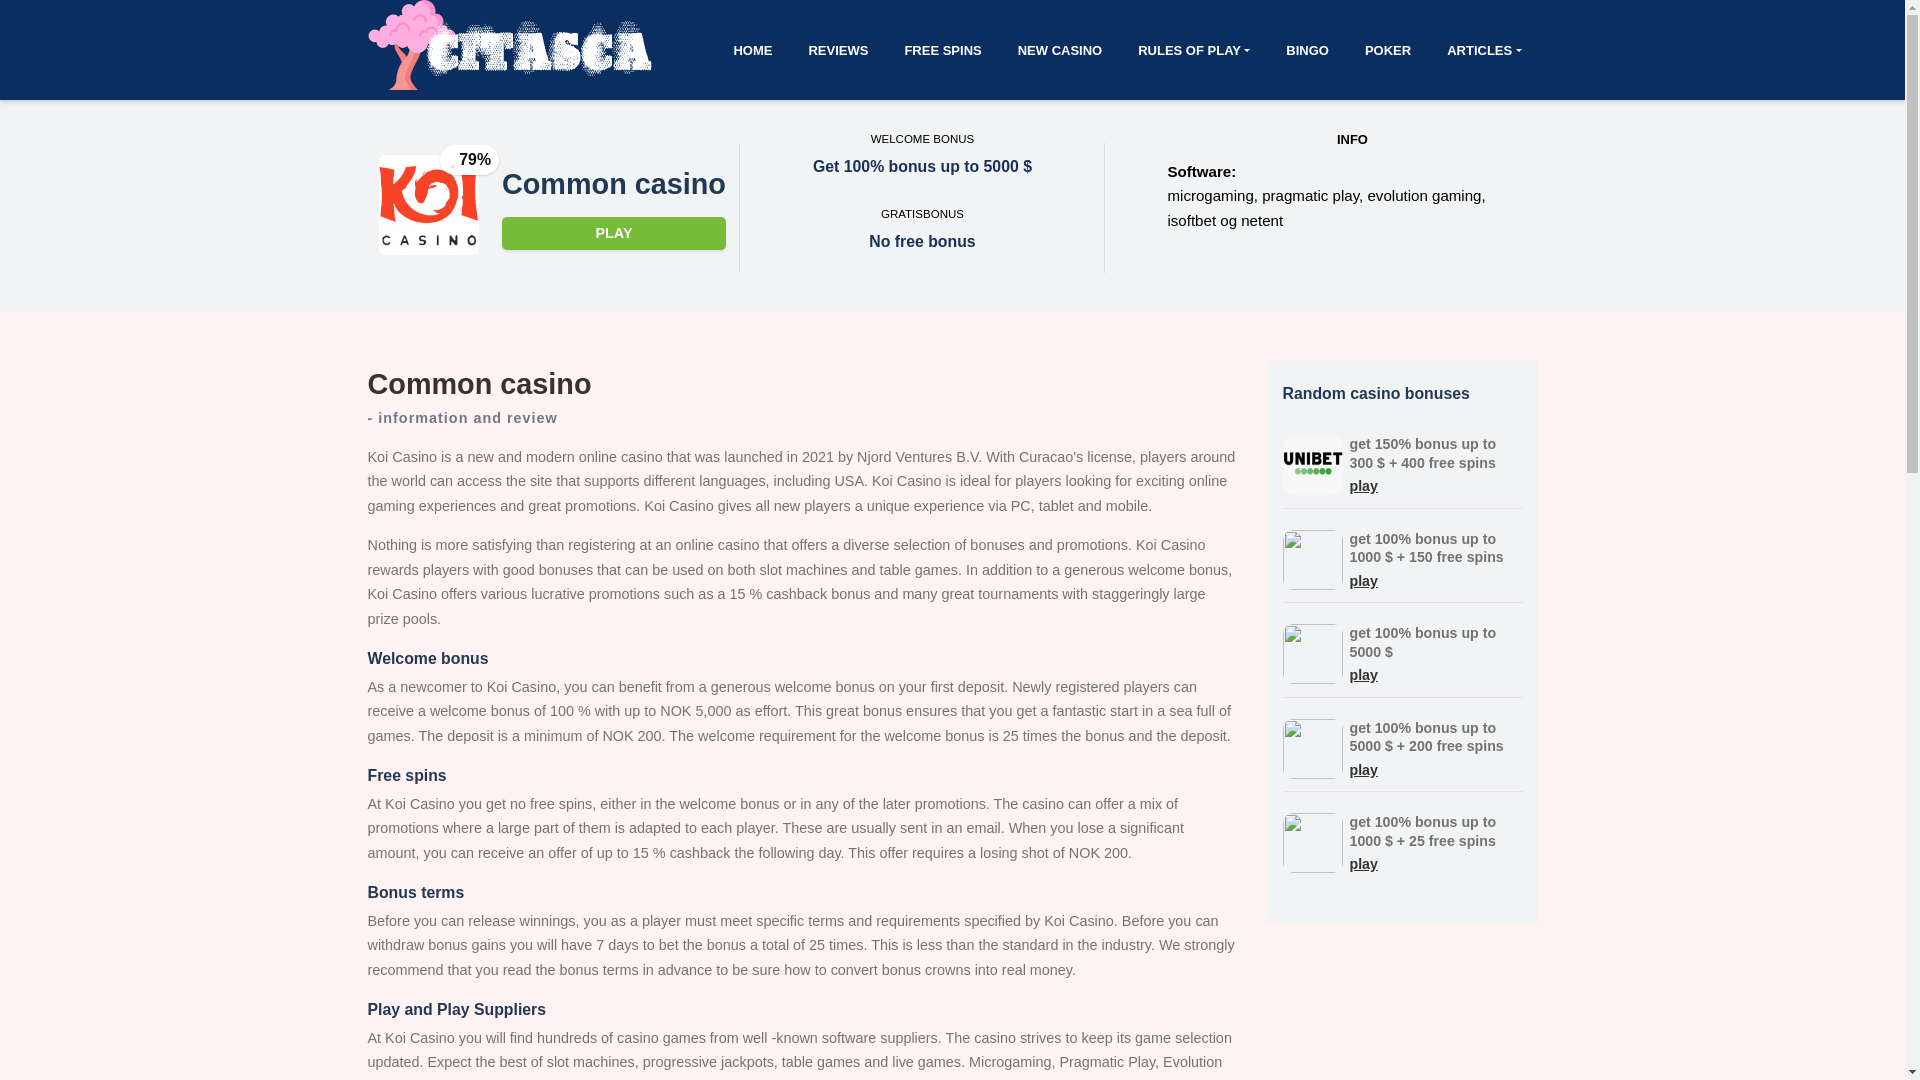 The height and width of the screenshot is (1080, 1920). What do you see at coordinates (1364, 770) in the screenshot?
I see `play` at bounding box center [1364, 770].